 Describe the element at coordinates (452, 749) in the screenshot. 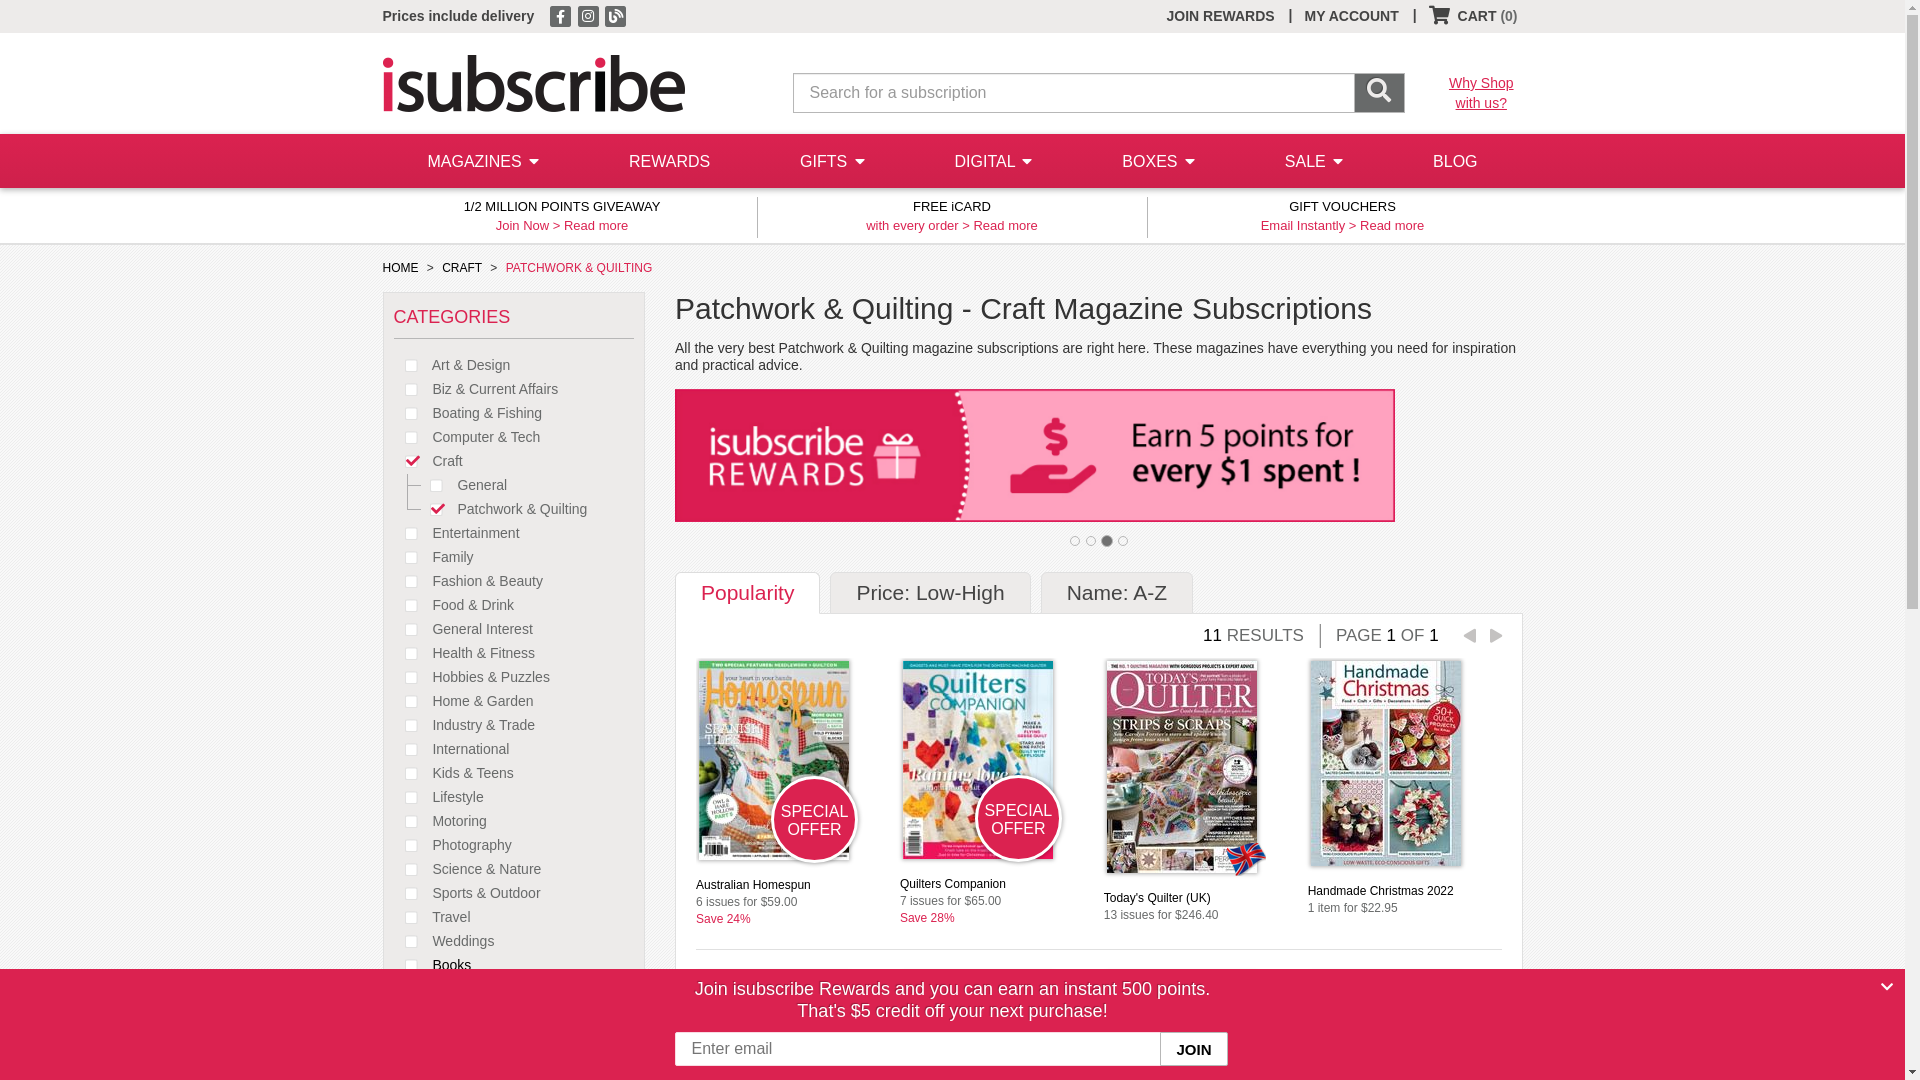

I see `International` at that location.